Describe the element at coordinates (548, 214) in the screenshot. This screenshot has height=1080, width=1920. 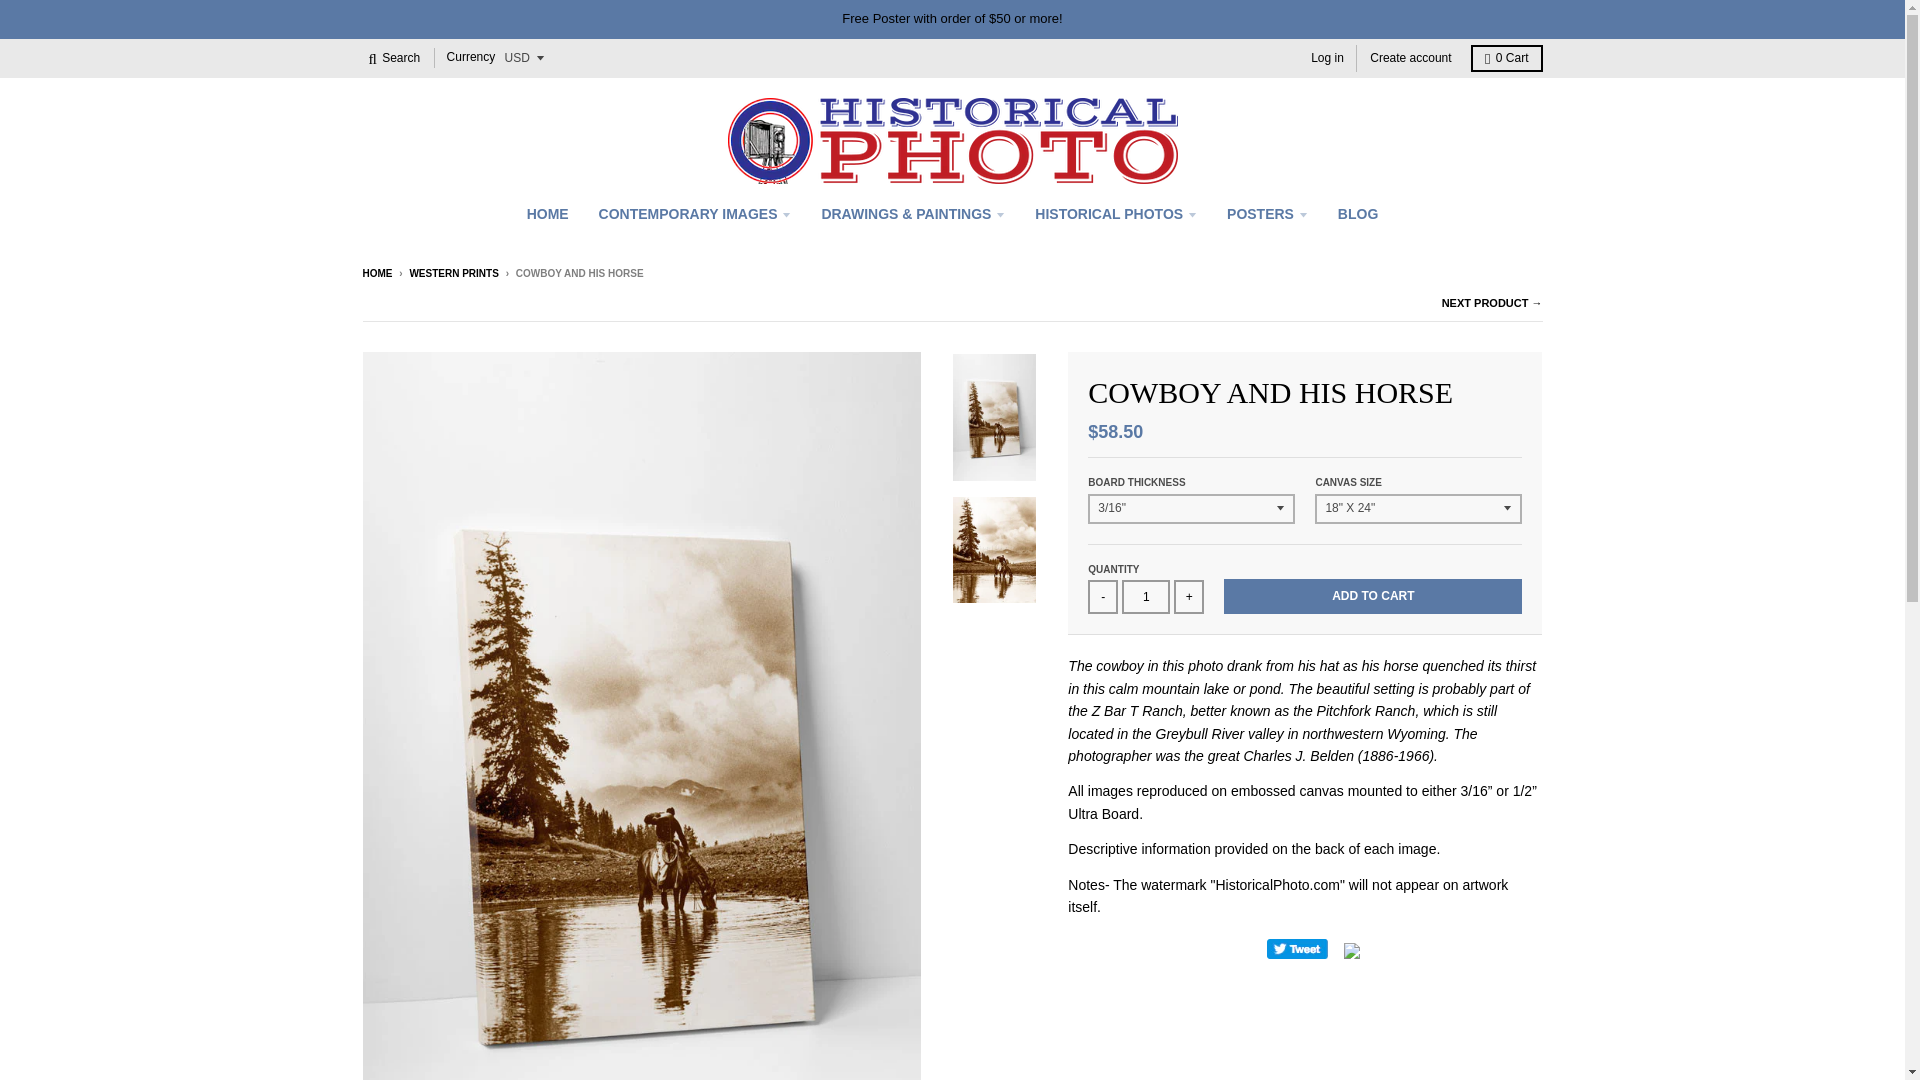
I see `HOME` at that location.